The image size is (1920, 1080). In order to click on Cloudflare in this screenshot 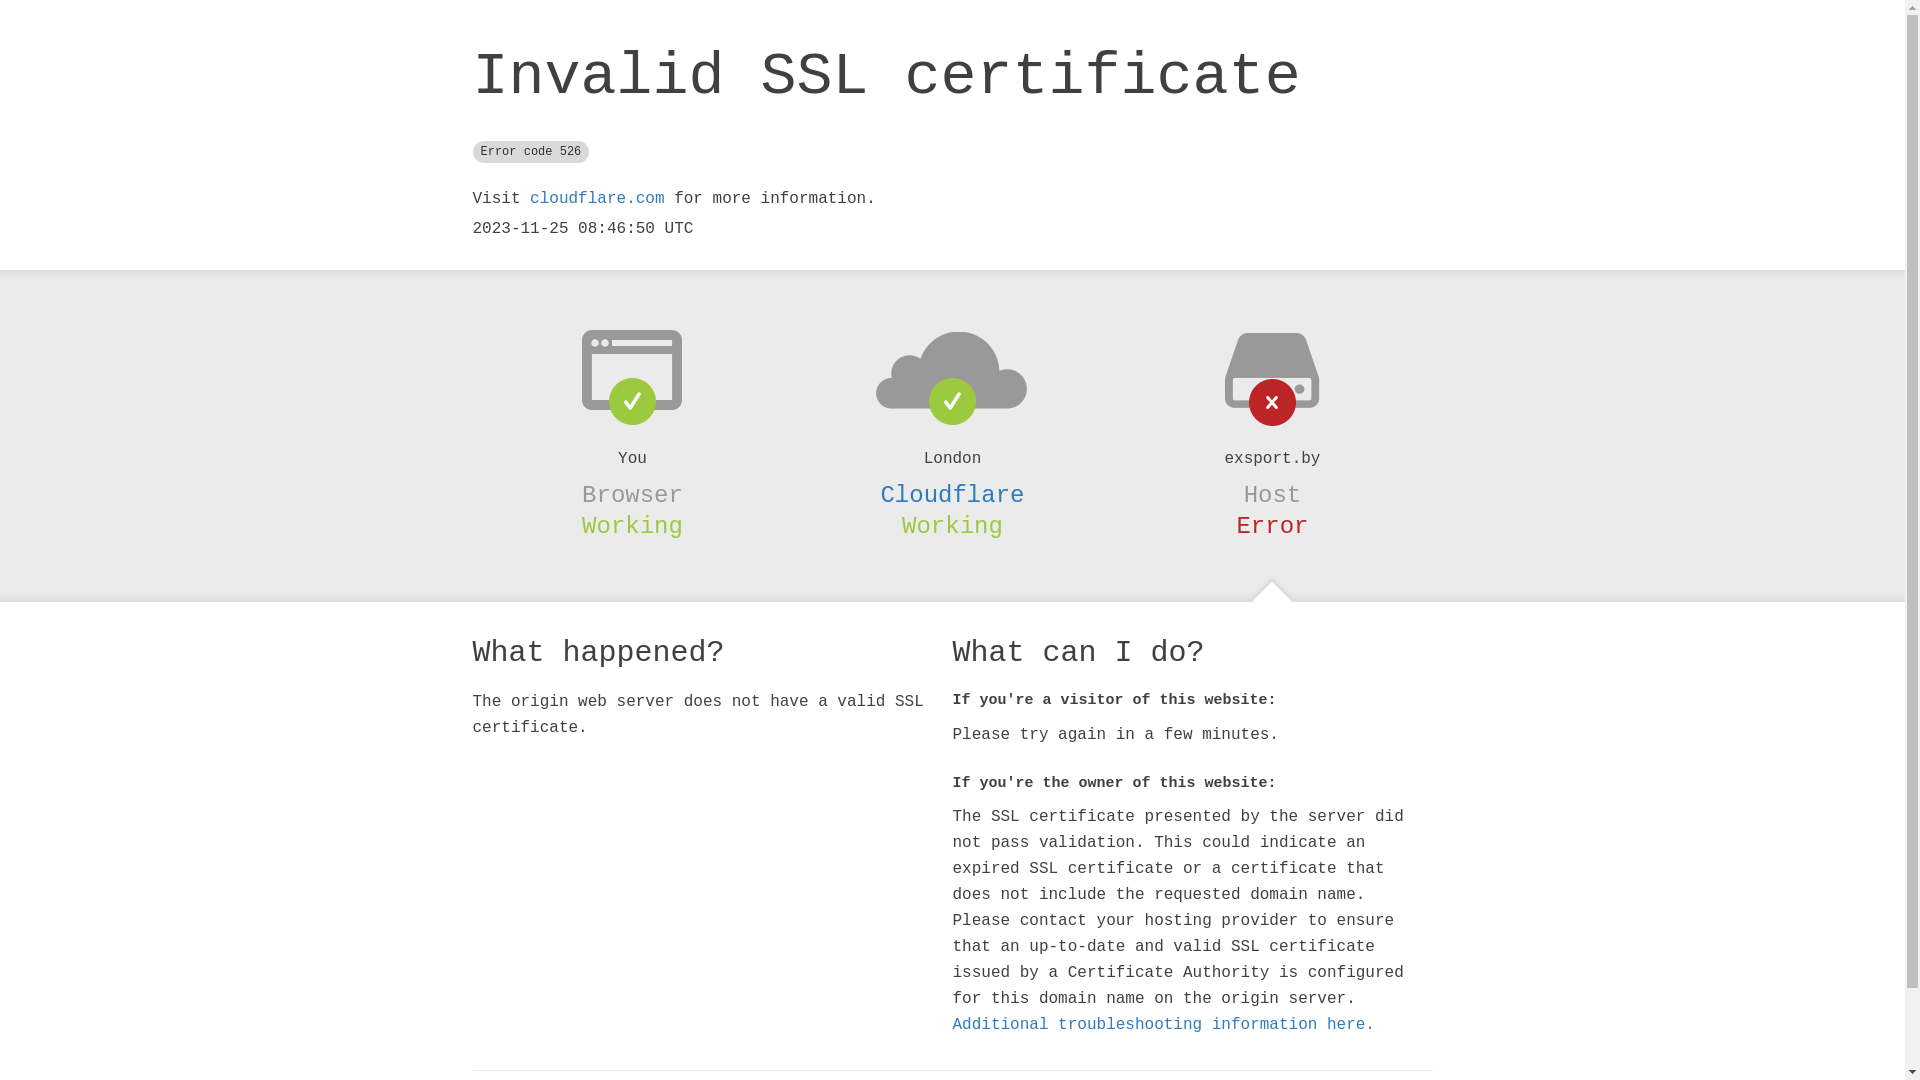, I will do `click(952, 495)`.